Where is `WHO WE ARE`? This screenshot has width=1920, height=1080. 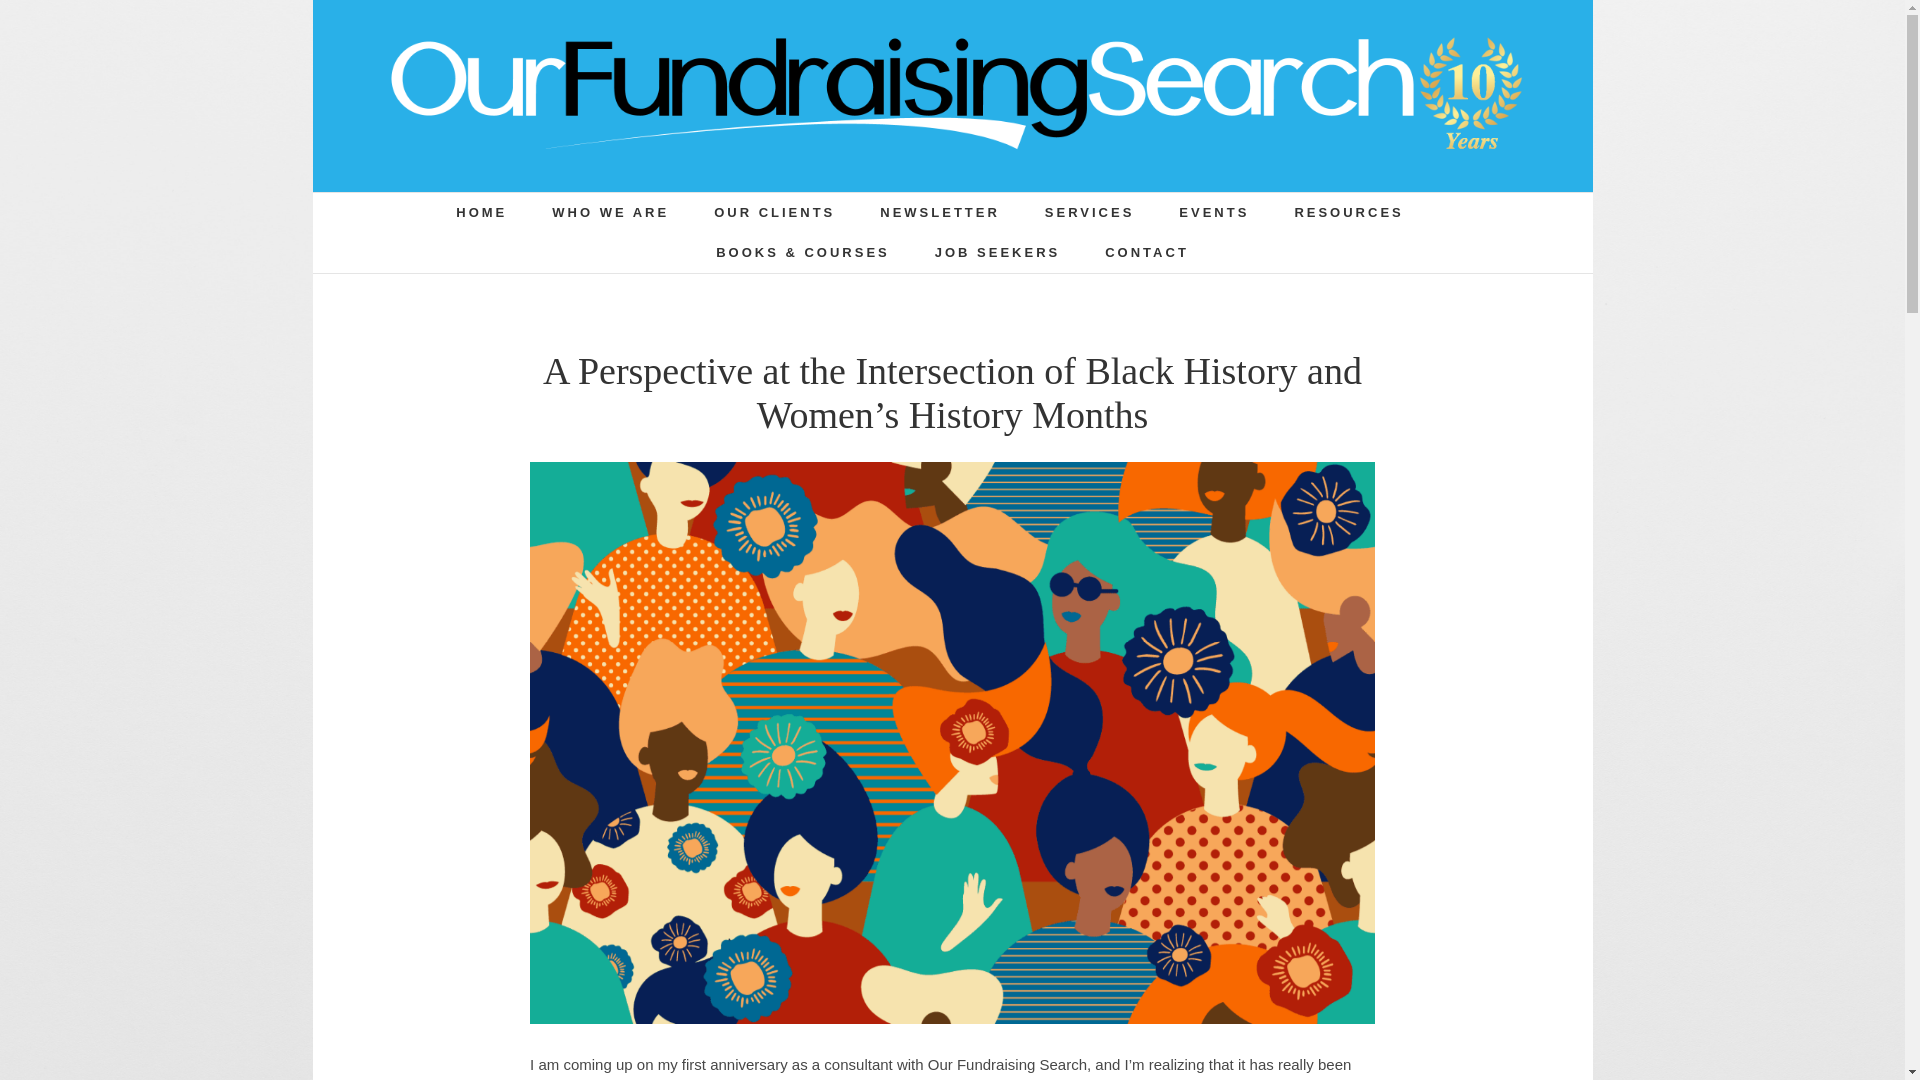 WHO WE ARE is located at coordinates (610, 213).